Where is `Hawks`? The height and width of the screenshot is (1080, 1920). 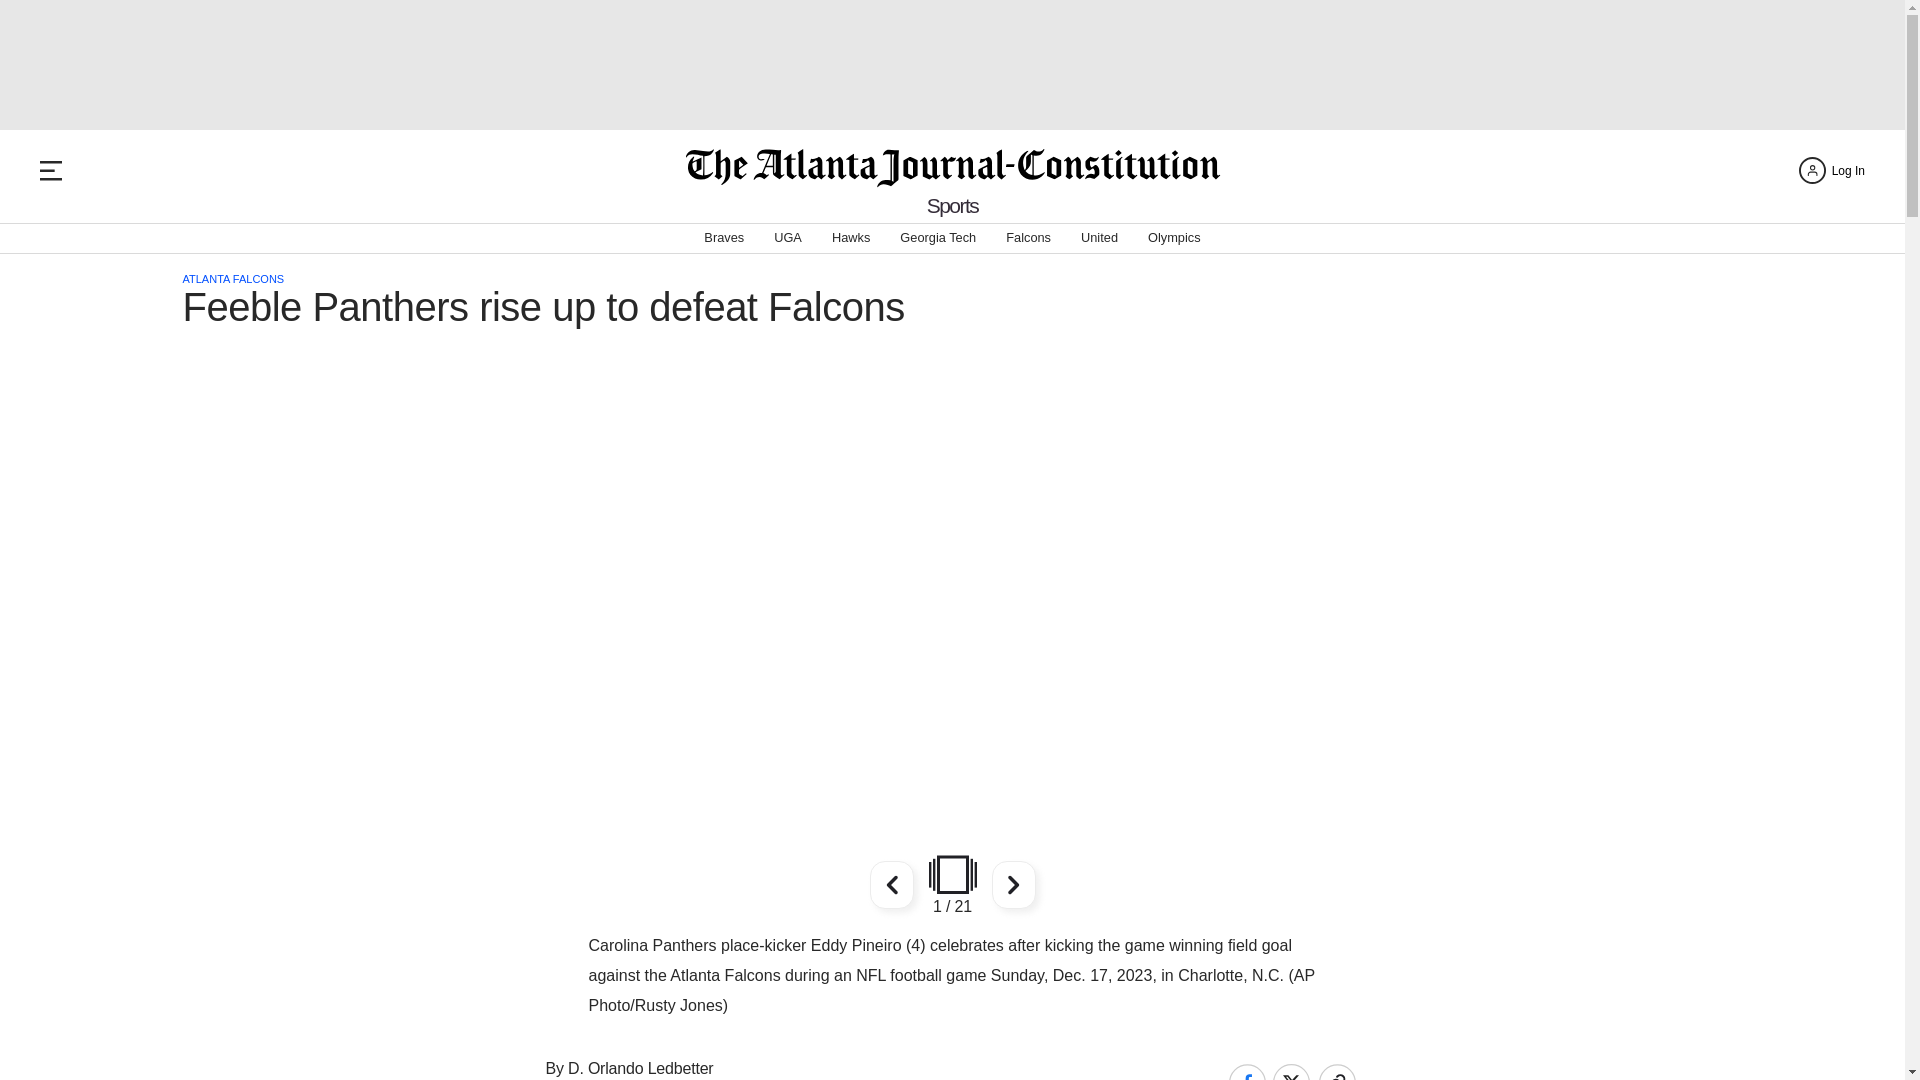 Hawks is located at coordinates (850, 238).